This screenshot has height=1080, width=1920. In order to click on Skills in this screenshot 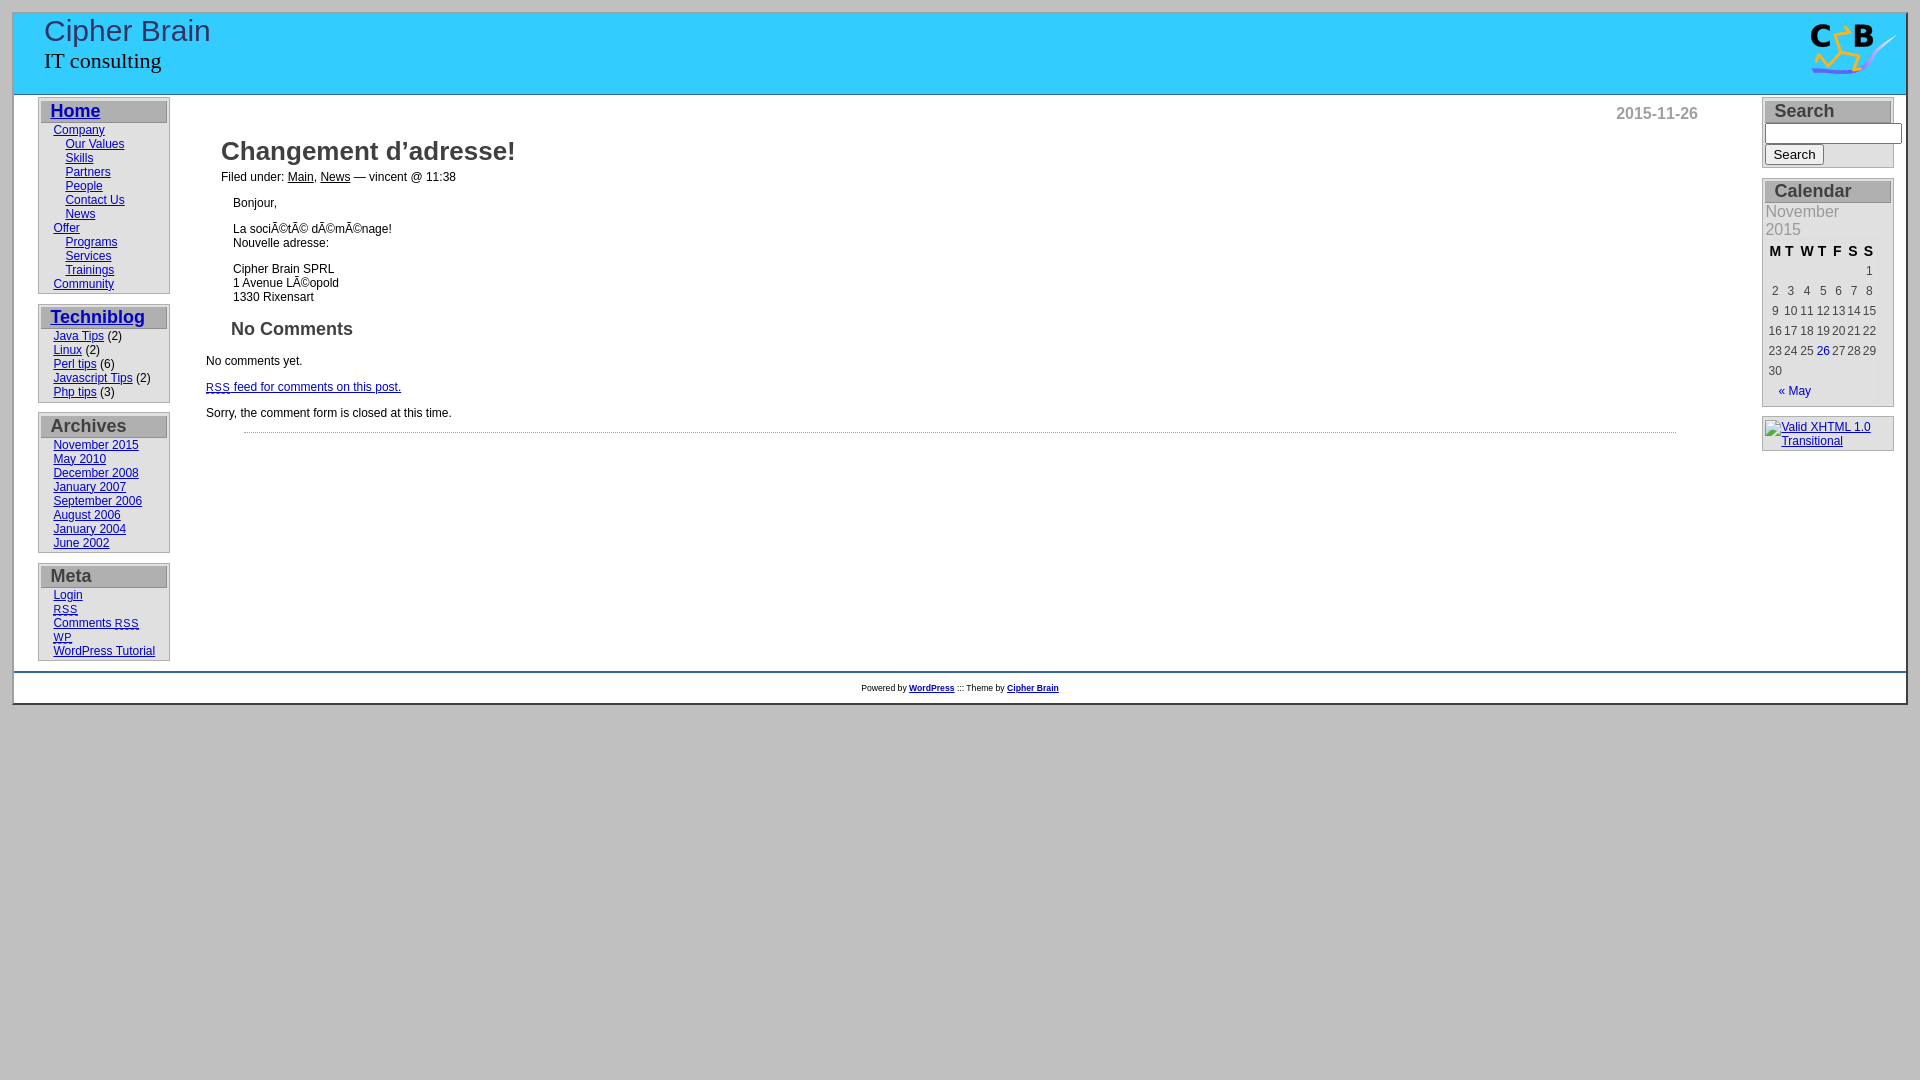, I will do `click(79, 158)`.